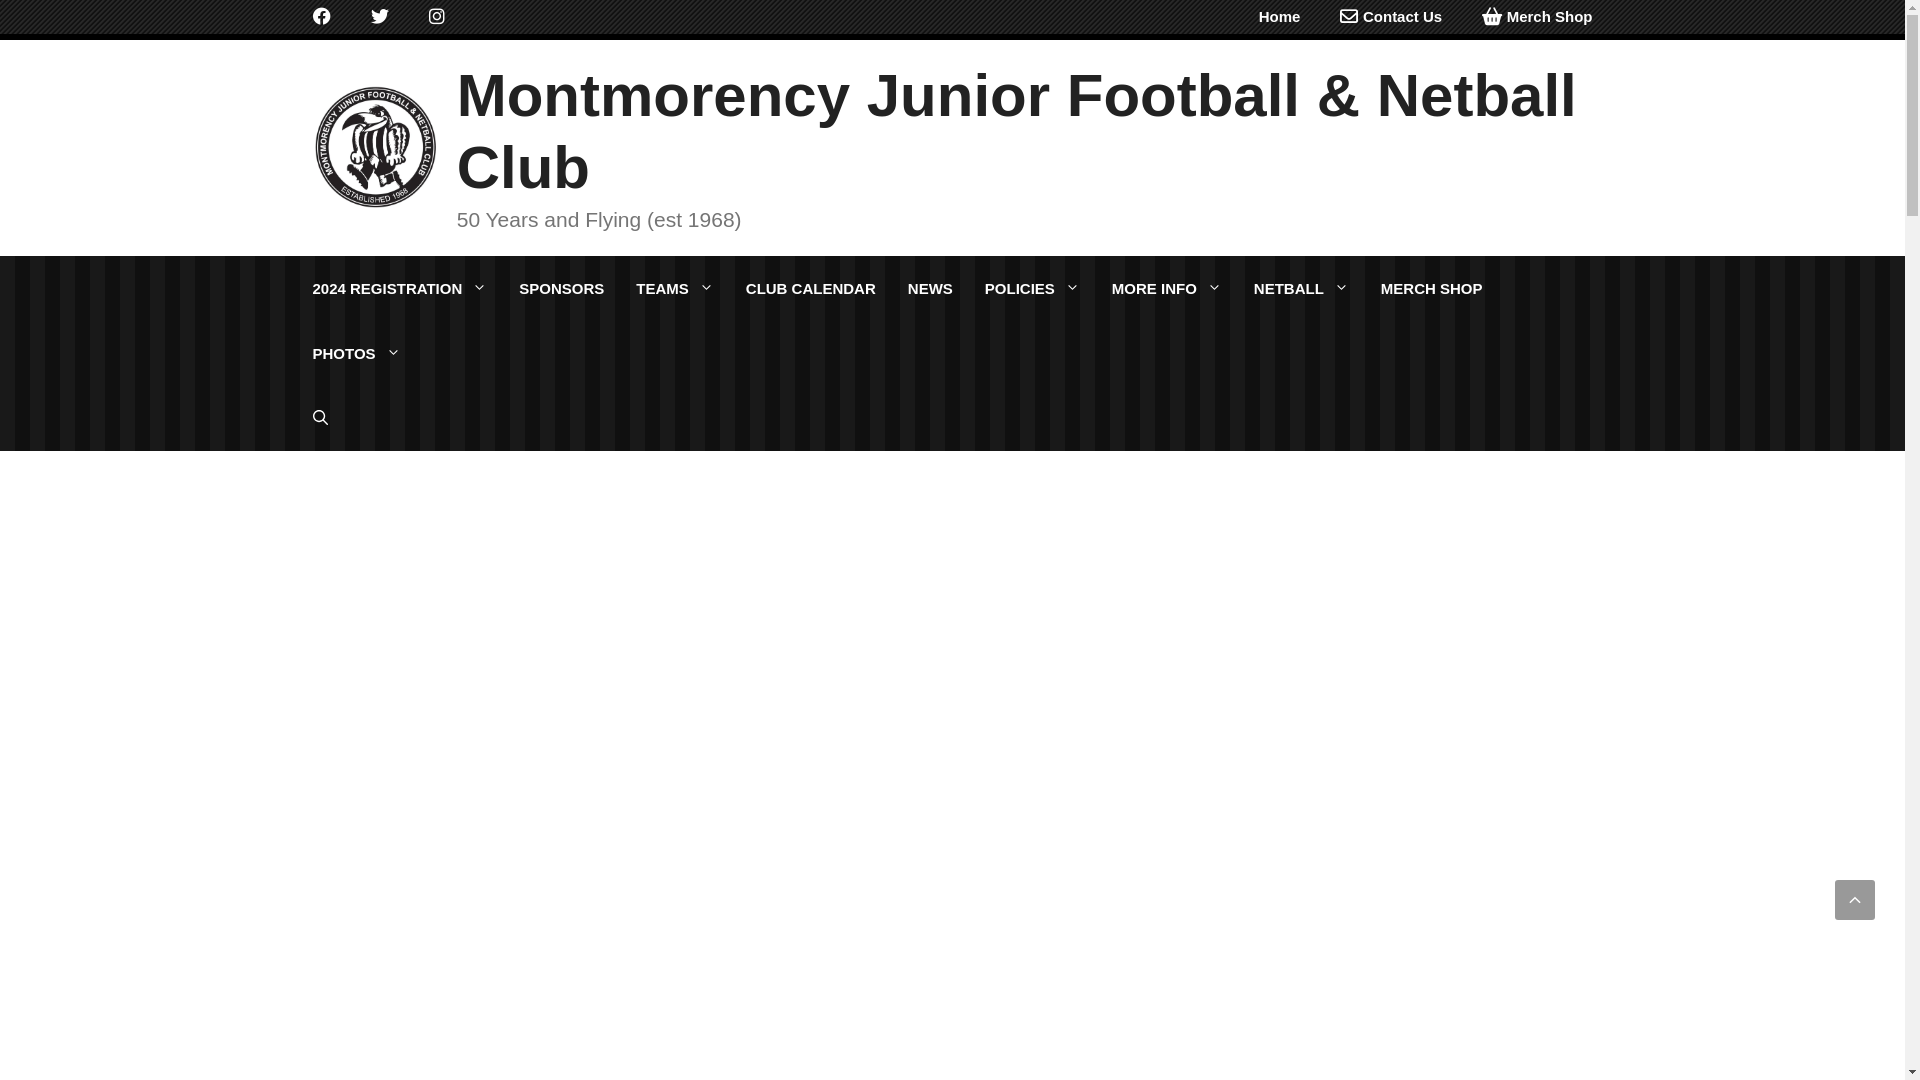  I want to click on Scroll back to top, so click(1855, 900).